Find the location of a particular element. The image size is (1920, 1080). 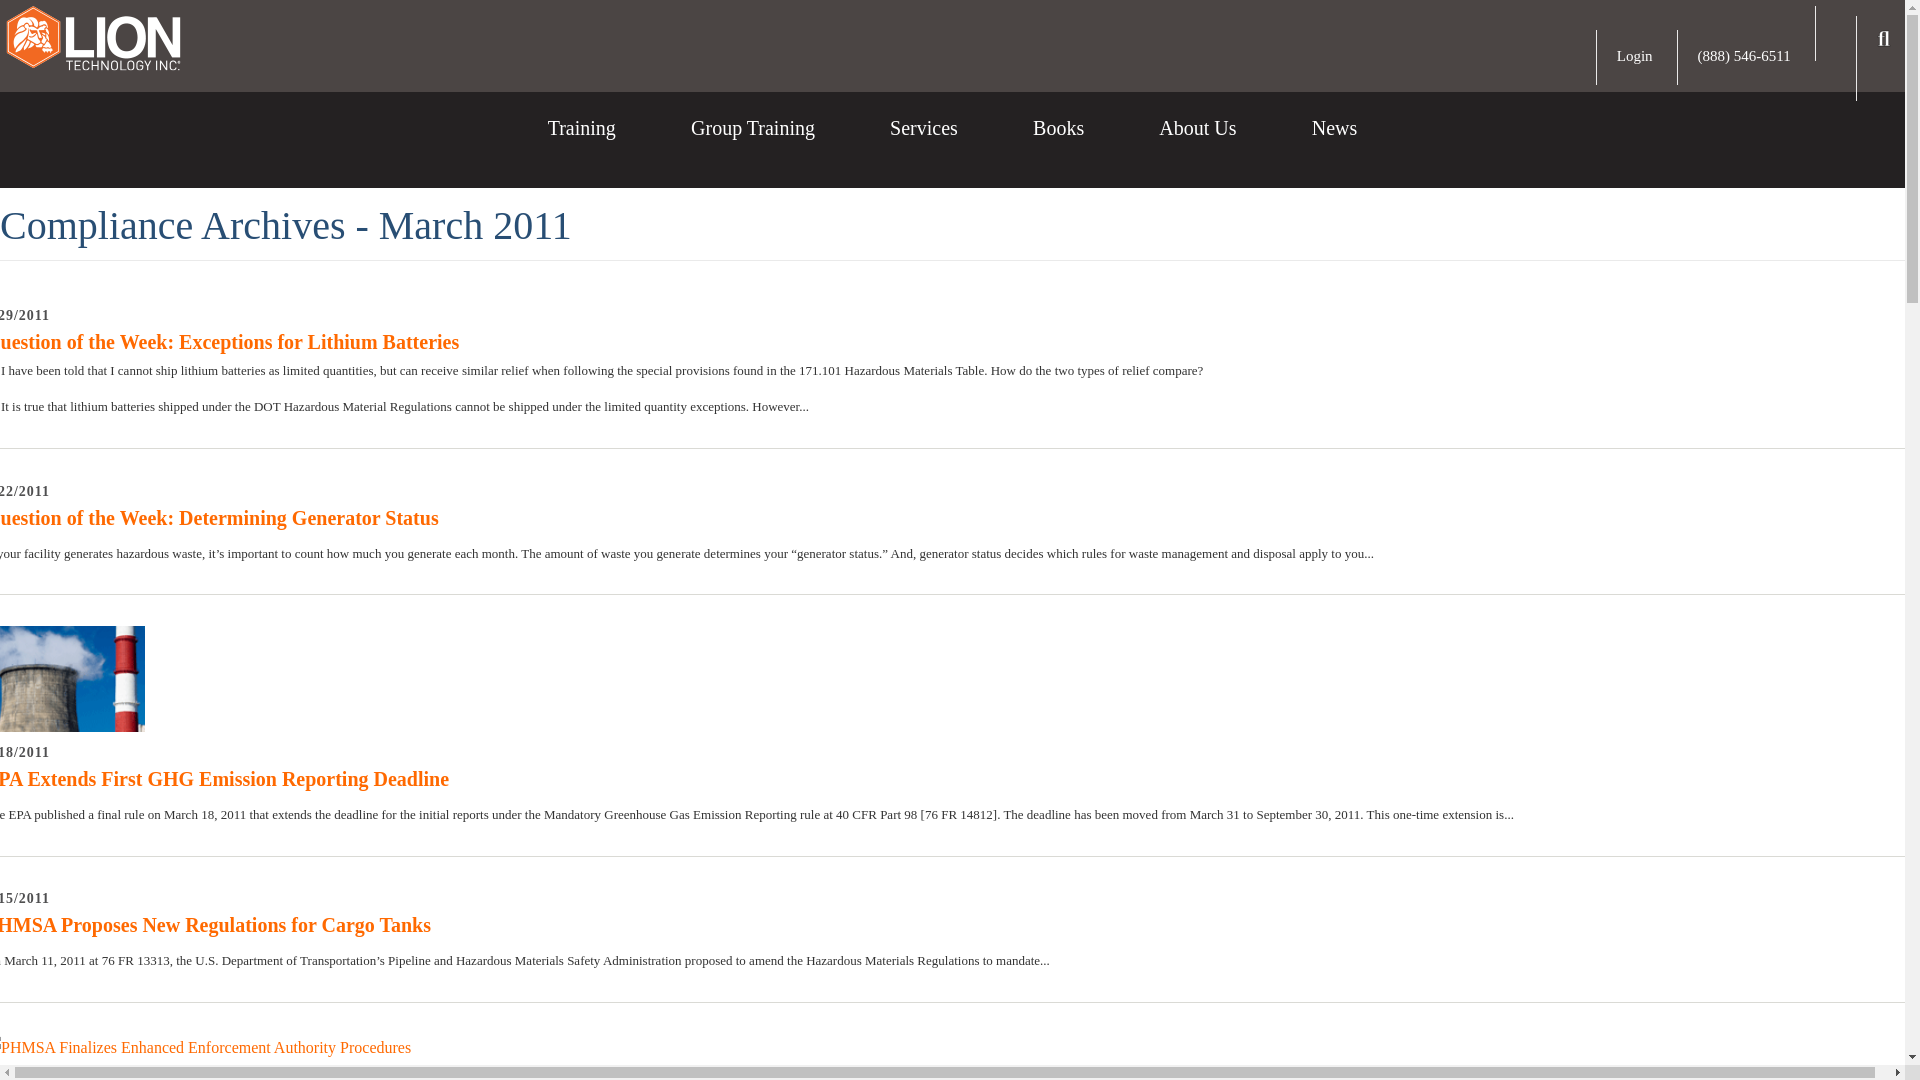

Services is located at coordinates (924, 144).